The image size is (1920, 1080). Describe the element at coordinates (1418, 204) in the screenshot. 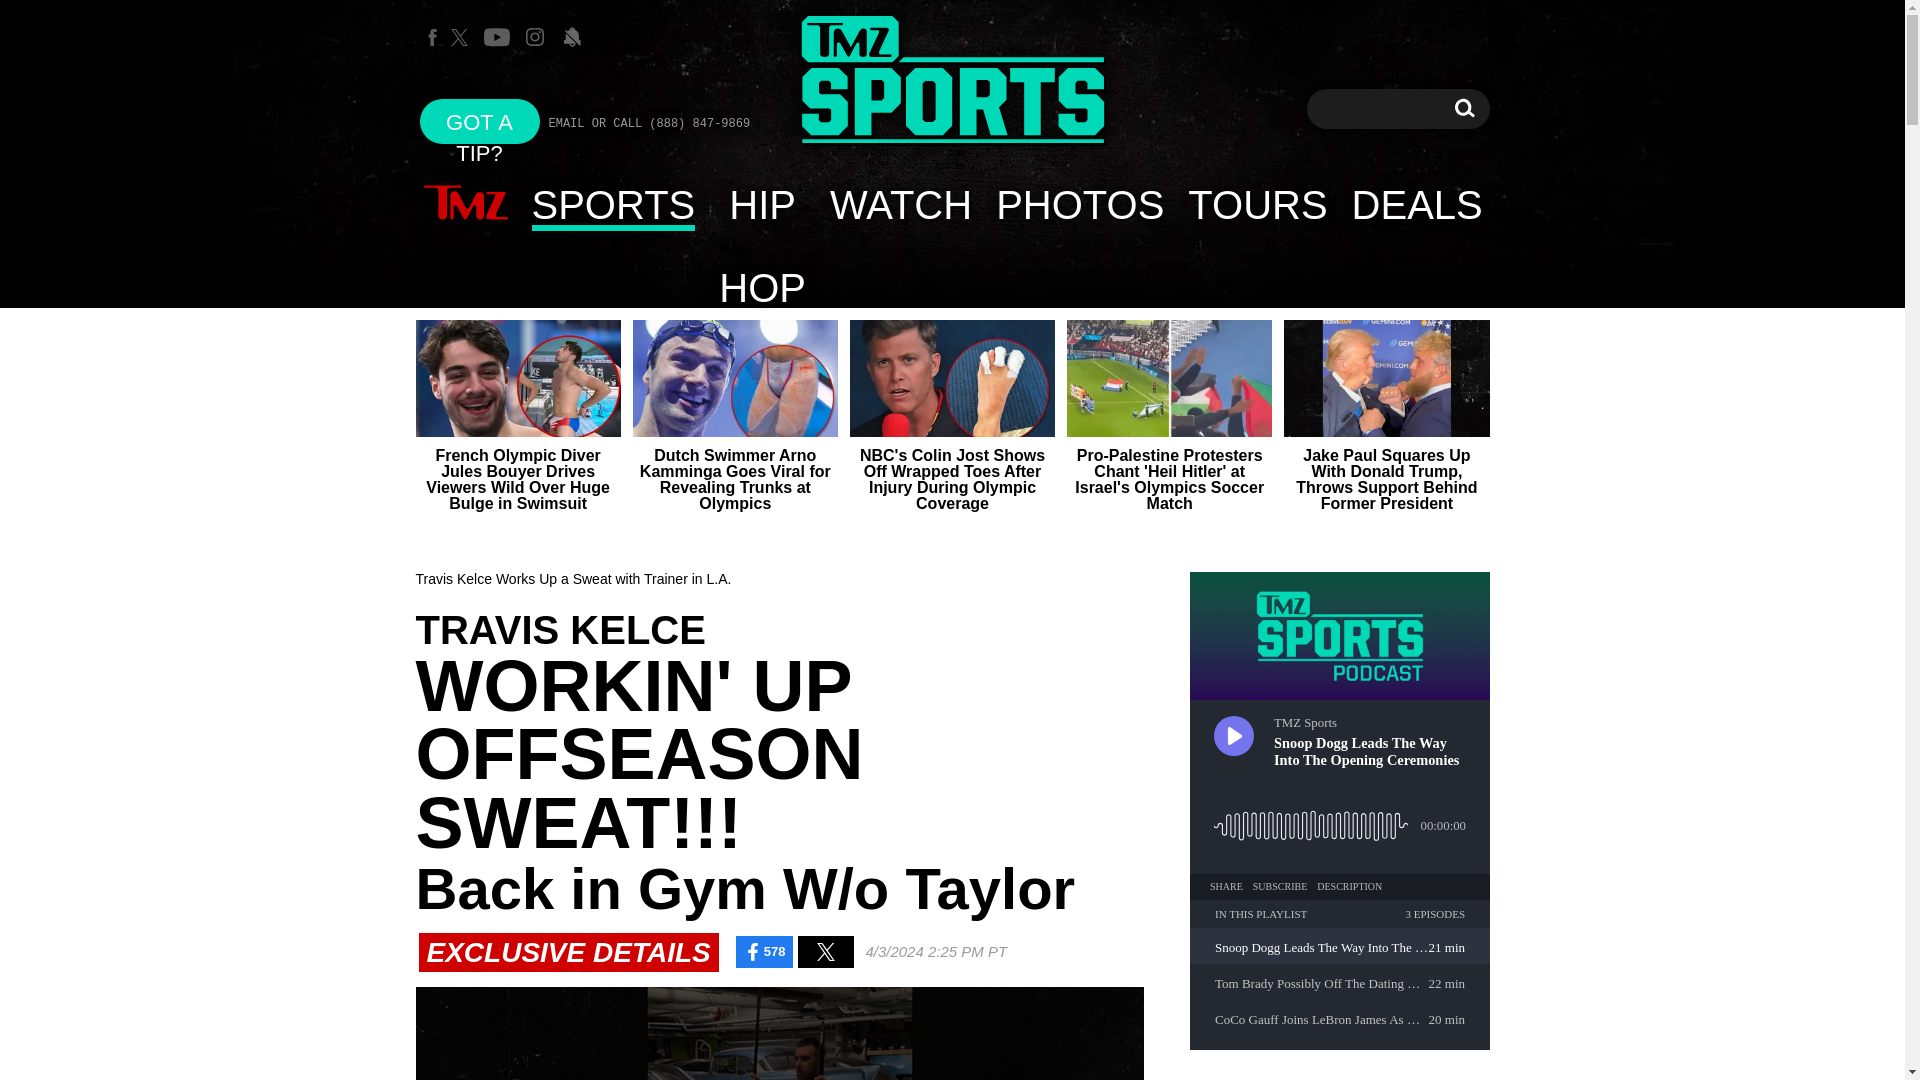

I see `DEALS` at that location.